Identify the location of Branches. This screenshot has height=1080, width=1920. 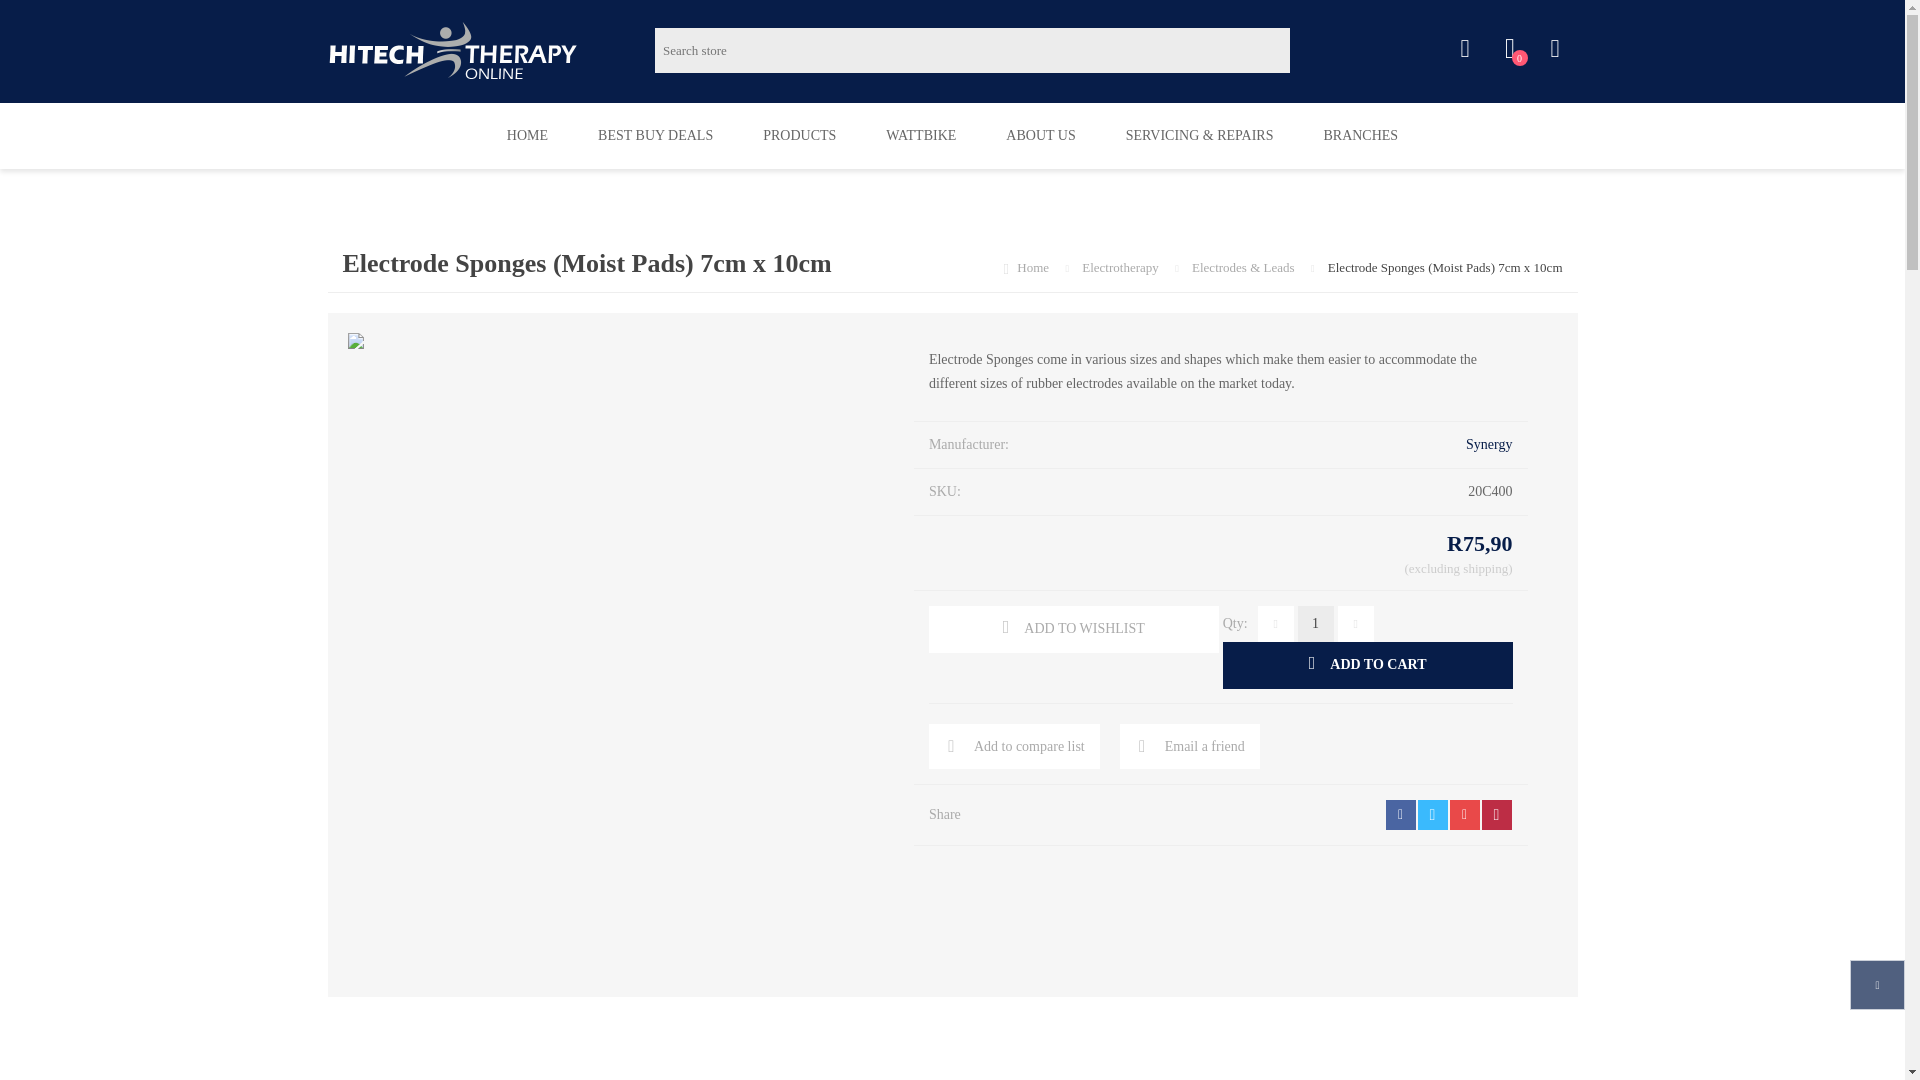
(1360, 135).